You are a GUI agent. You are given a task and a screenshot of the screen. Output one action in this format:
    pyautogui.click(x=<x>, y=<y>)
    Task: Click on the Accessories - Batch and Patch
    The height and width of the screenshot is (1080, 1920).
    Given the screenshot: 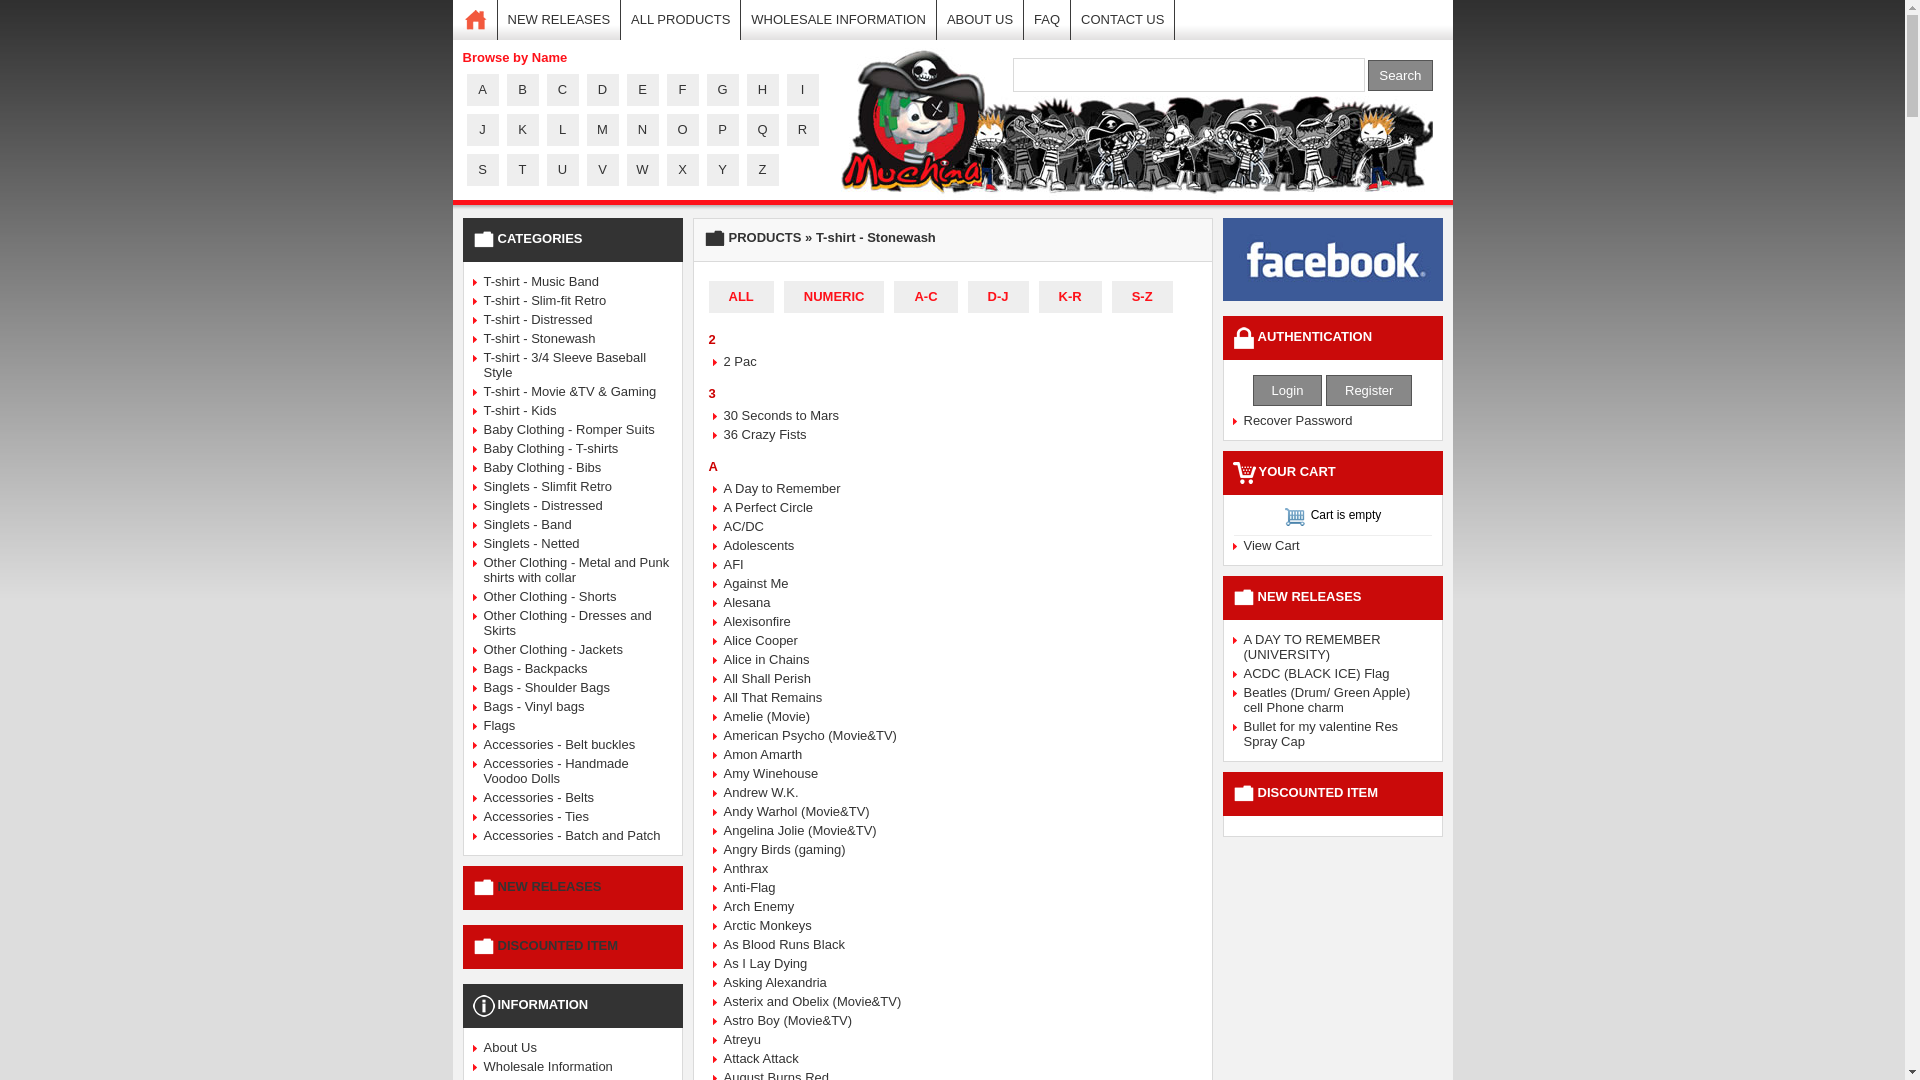 What is the action you would take?
    pyautogui.click(x=572, y=836)
    